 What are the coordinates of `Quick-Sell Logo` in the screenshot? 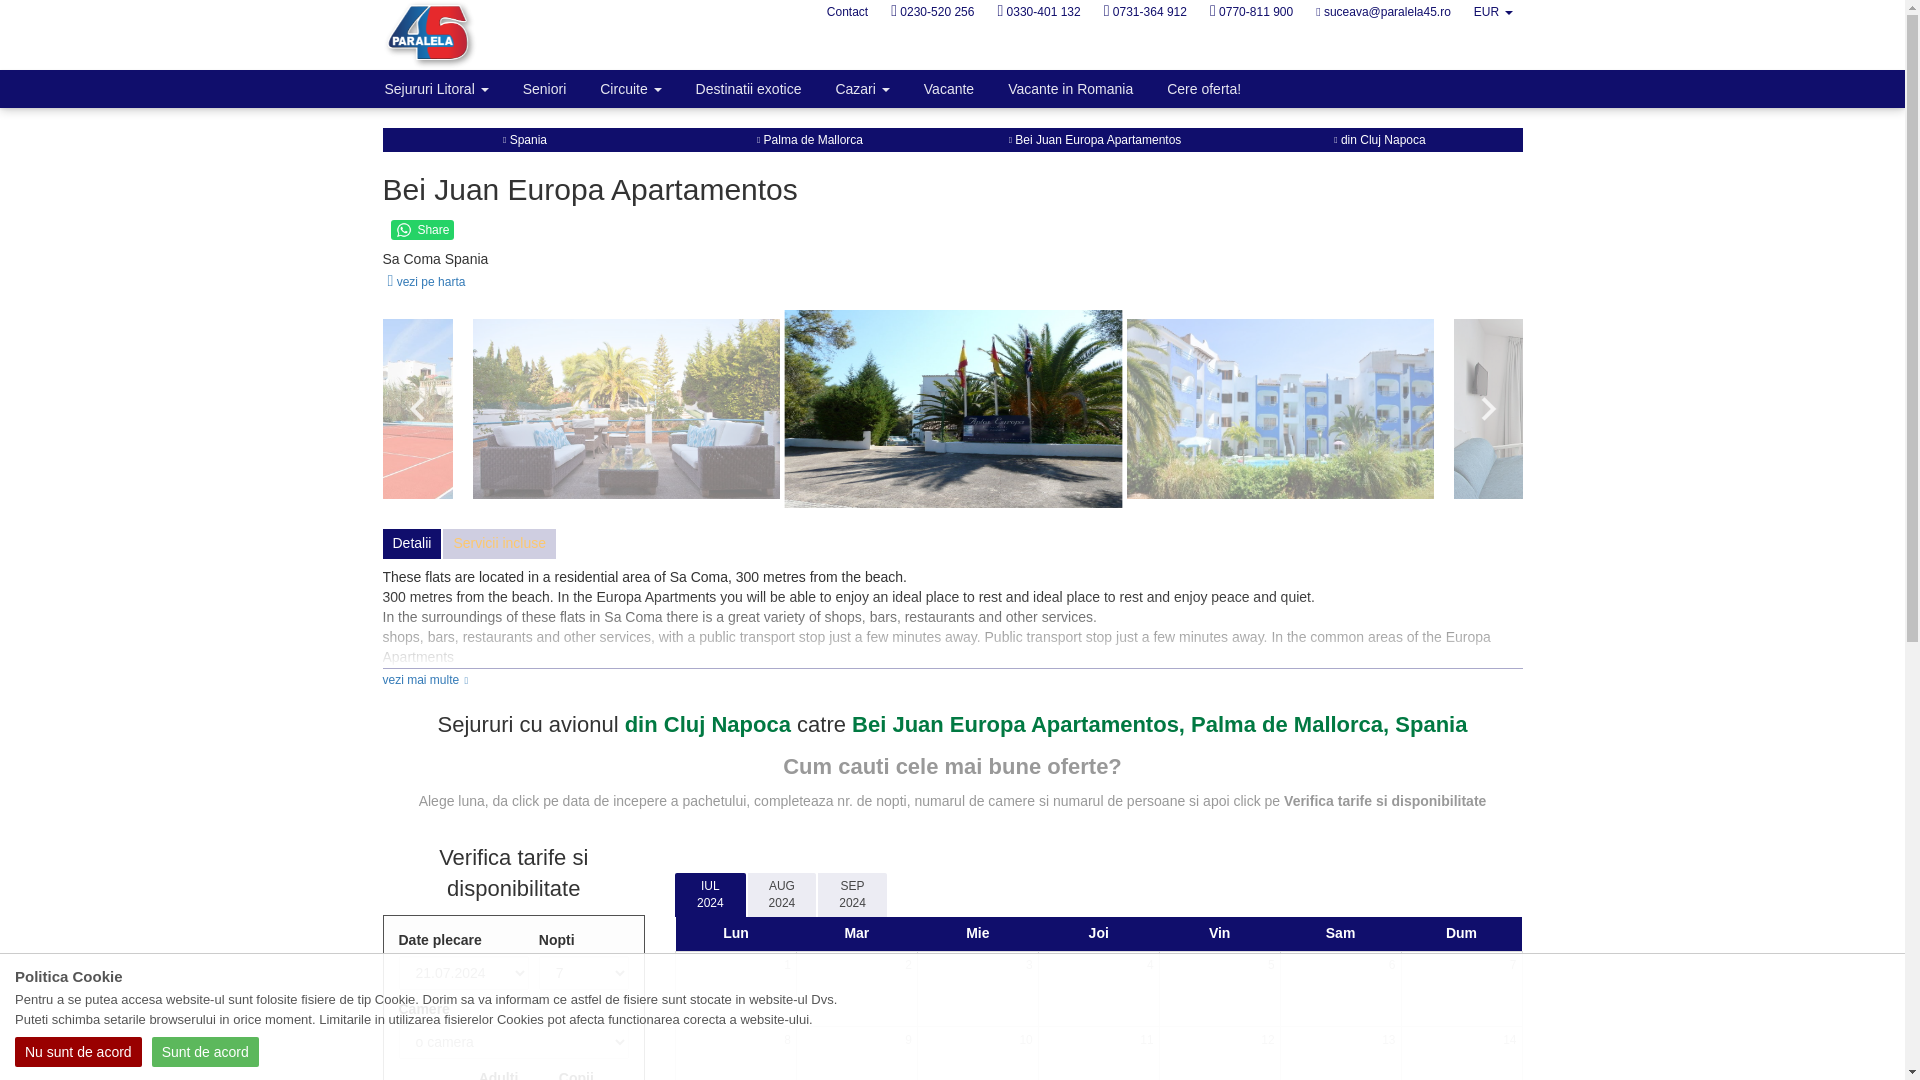 It's located at (484, 35).